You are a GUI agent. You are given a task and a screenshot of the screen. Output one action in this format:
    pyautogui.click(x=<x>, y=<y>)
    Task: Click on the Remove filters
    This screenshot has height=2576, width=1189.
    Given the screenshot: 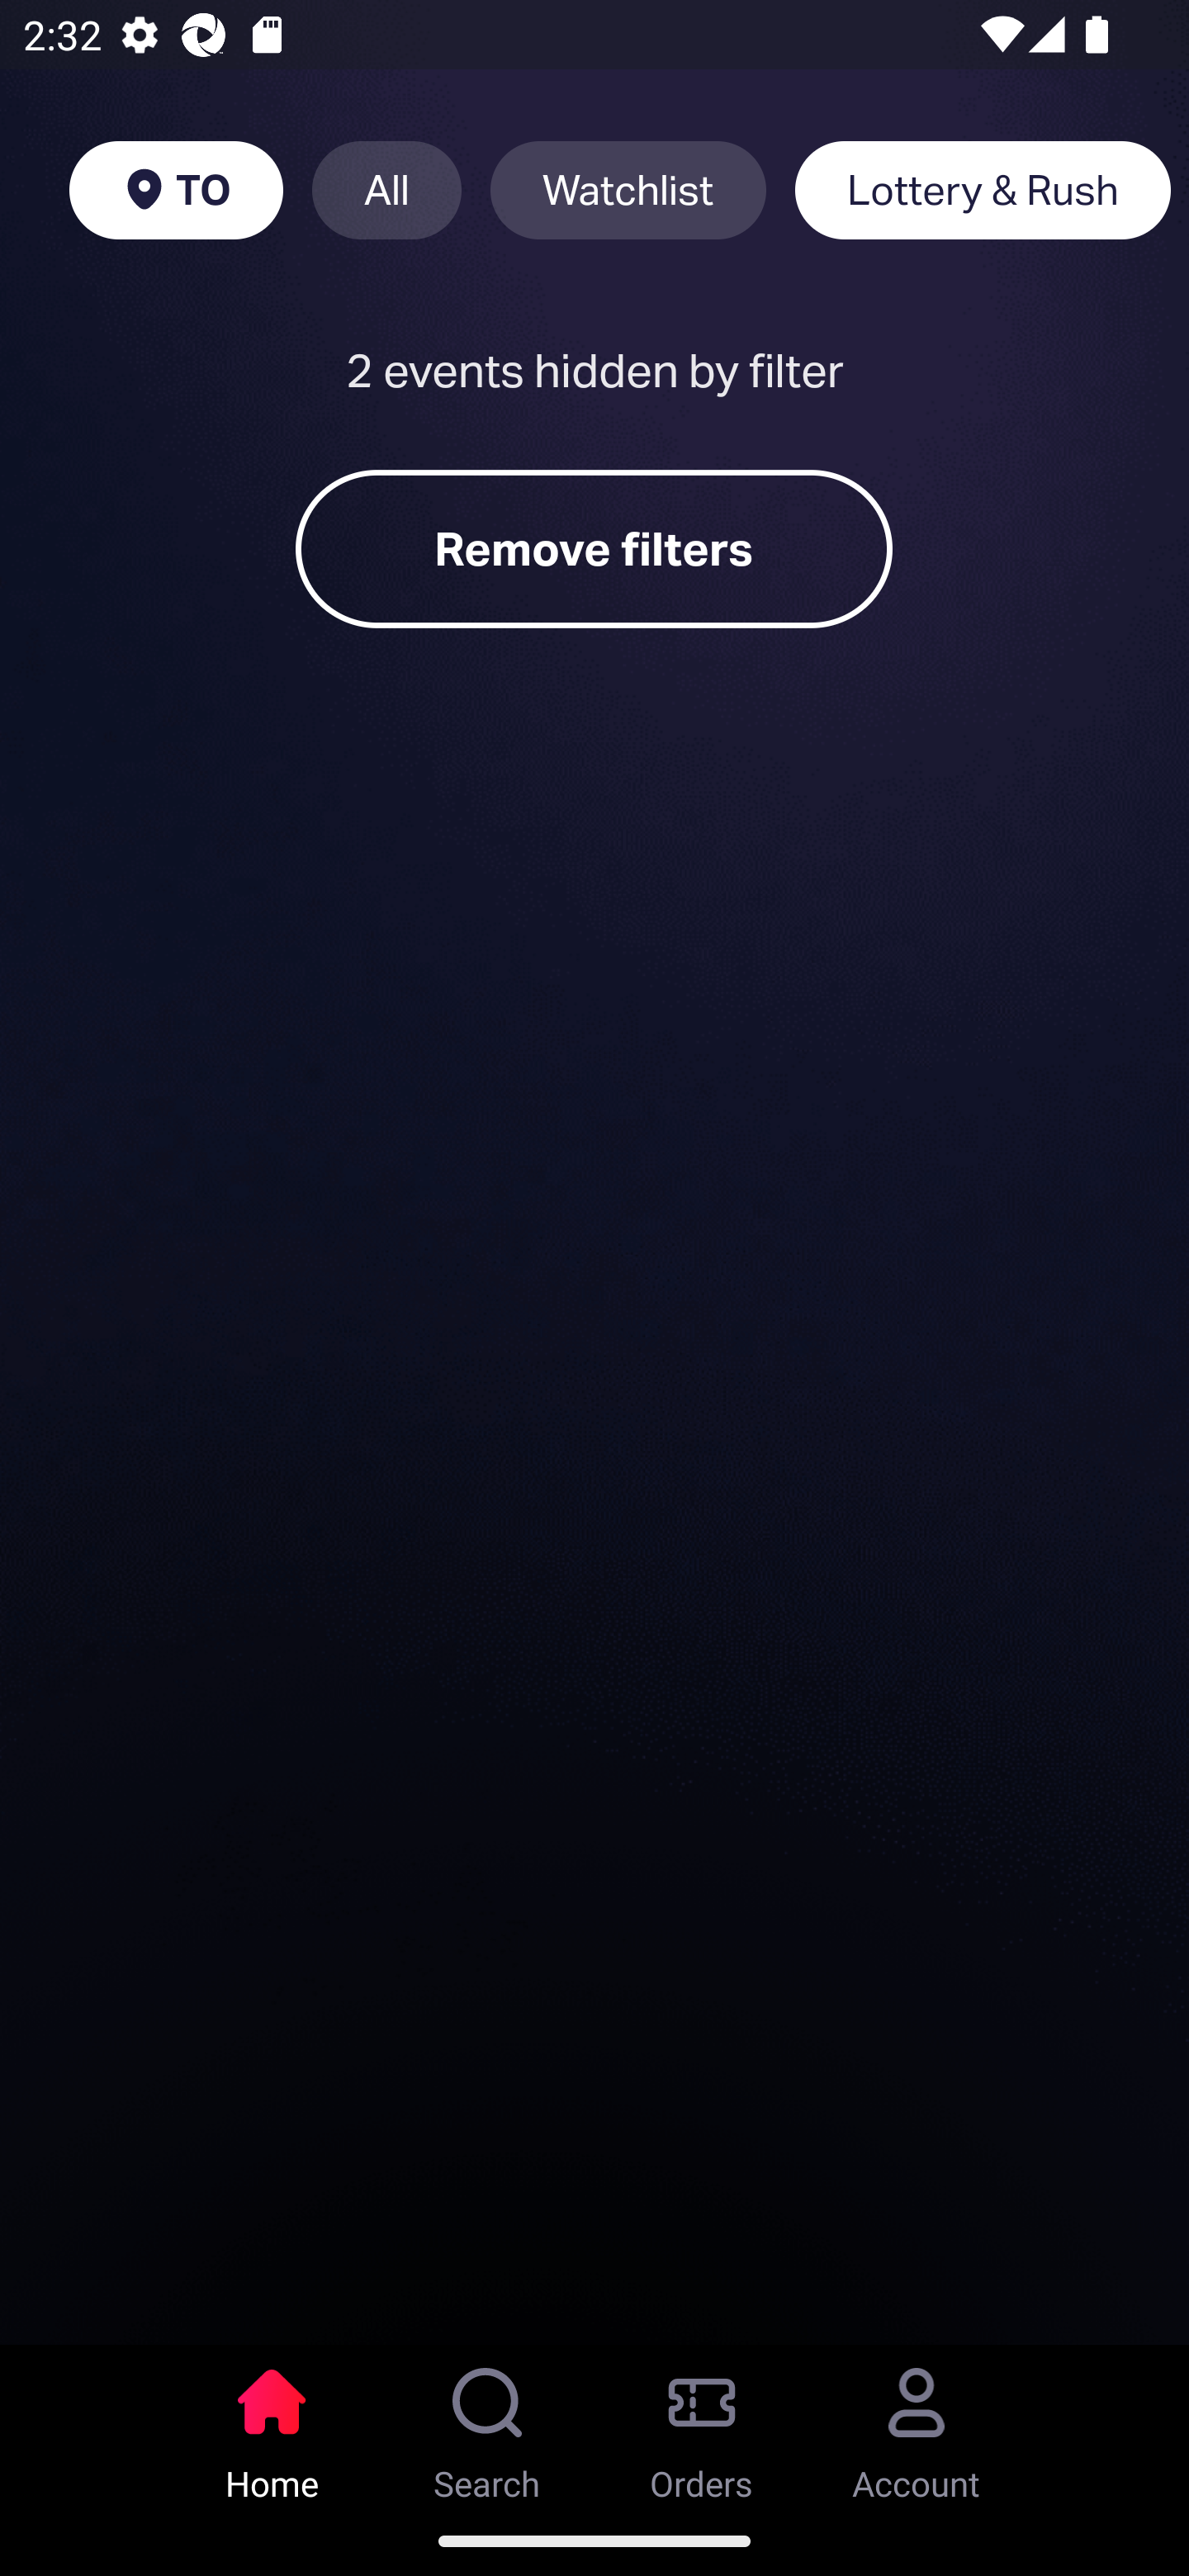 What is the action you would take?
    pyautogui.click(x=594, y=548)
    